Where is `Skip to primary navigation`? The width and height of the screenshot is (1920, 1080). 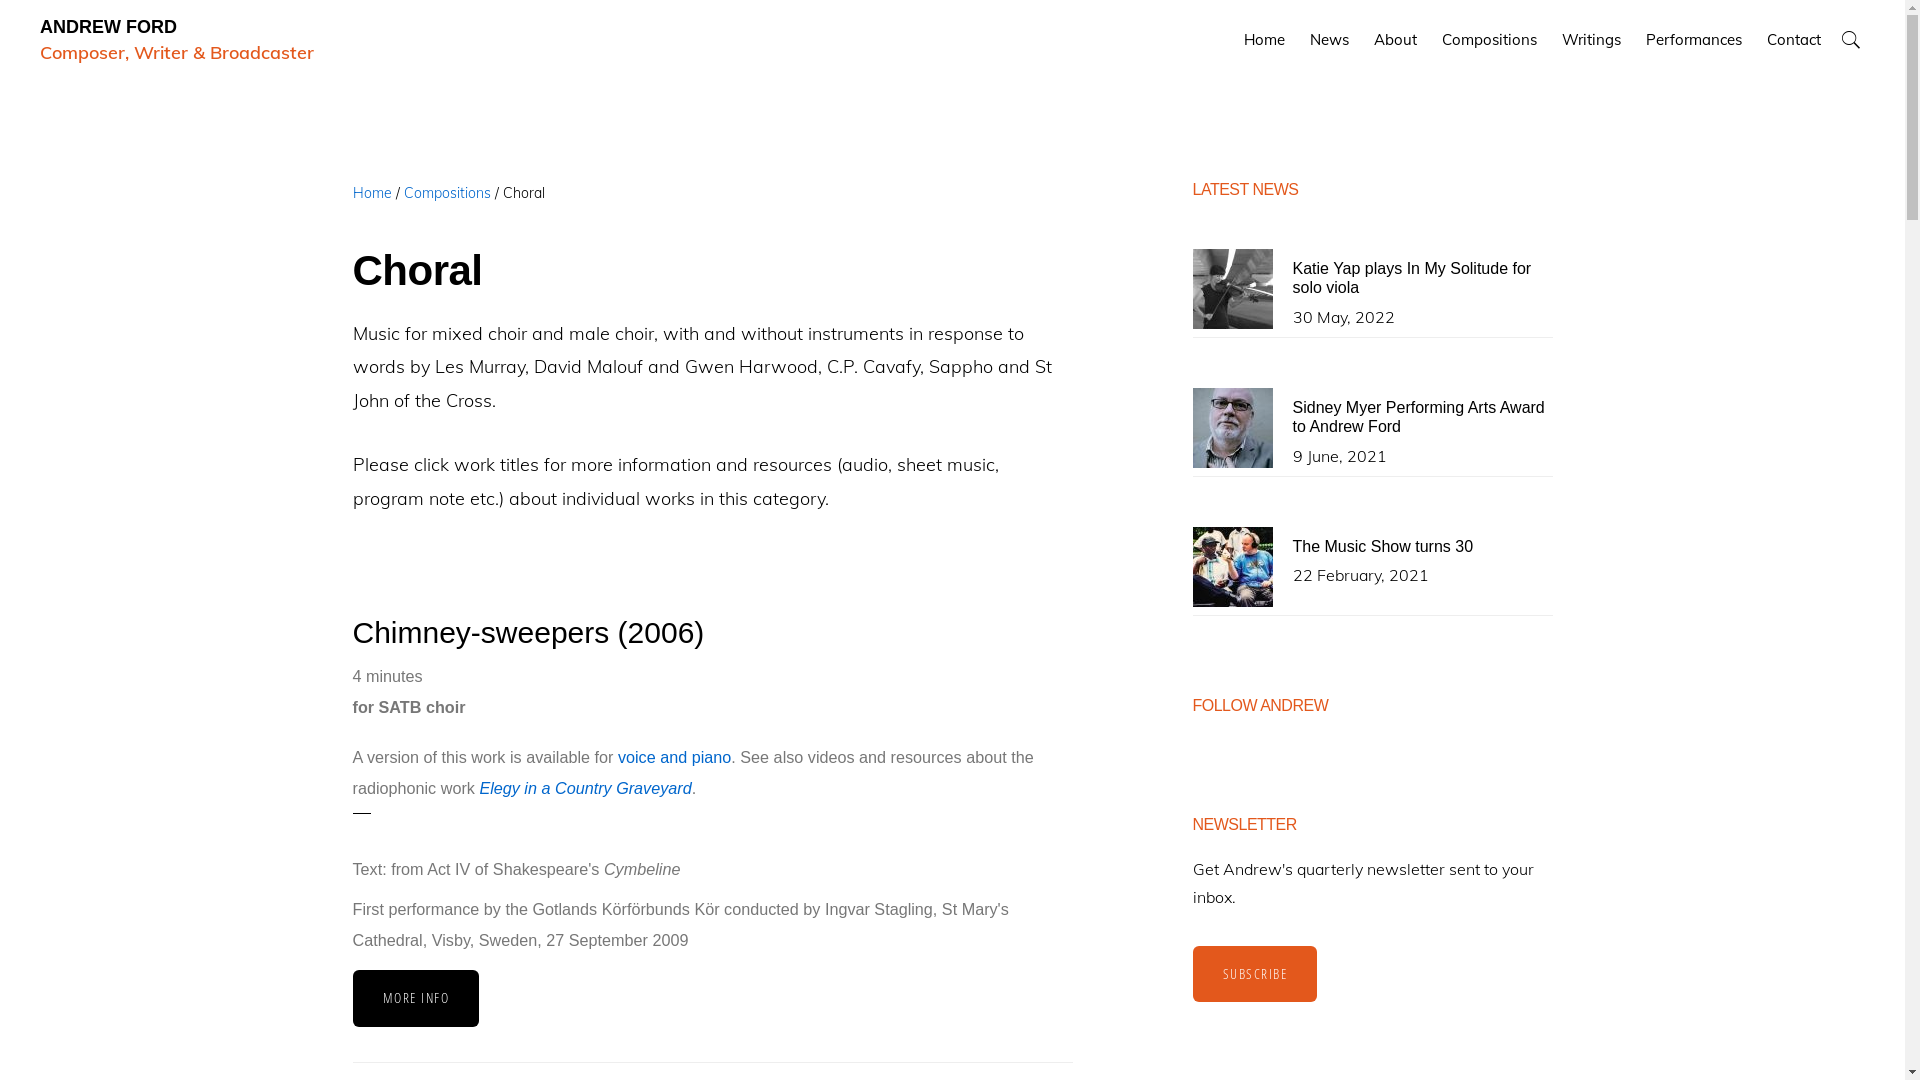
Skip to primary navigation is located at coordinates (0, 0).